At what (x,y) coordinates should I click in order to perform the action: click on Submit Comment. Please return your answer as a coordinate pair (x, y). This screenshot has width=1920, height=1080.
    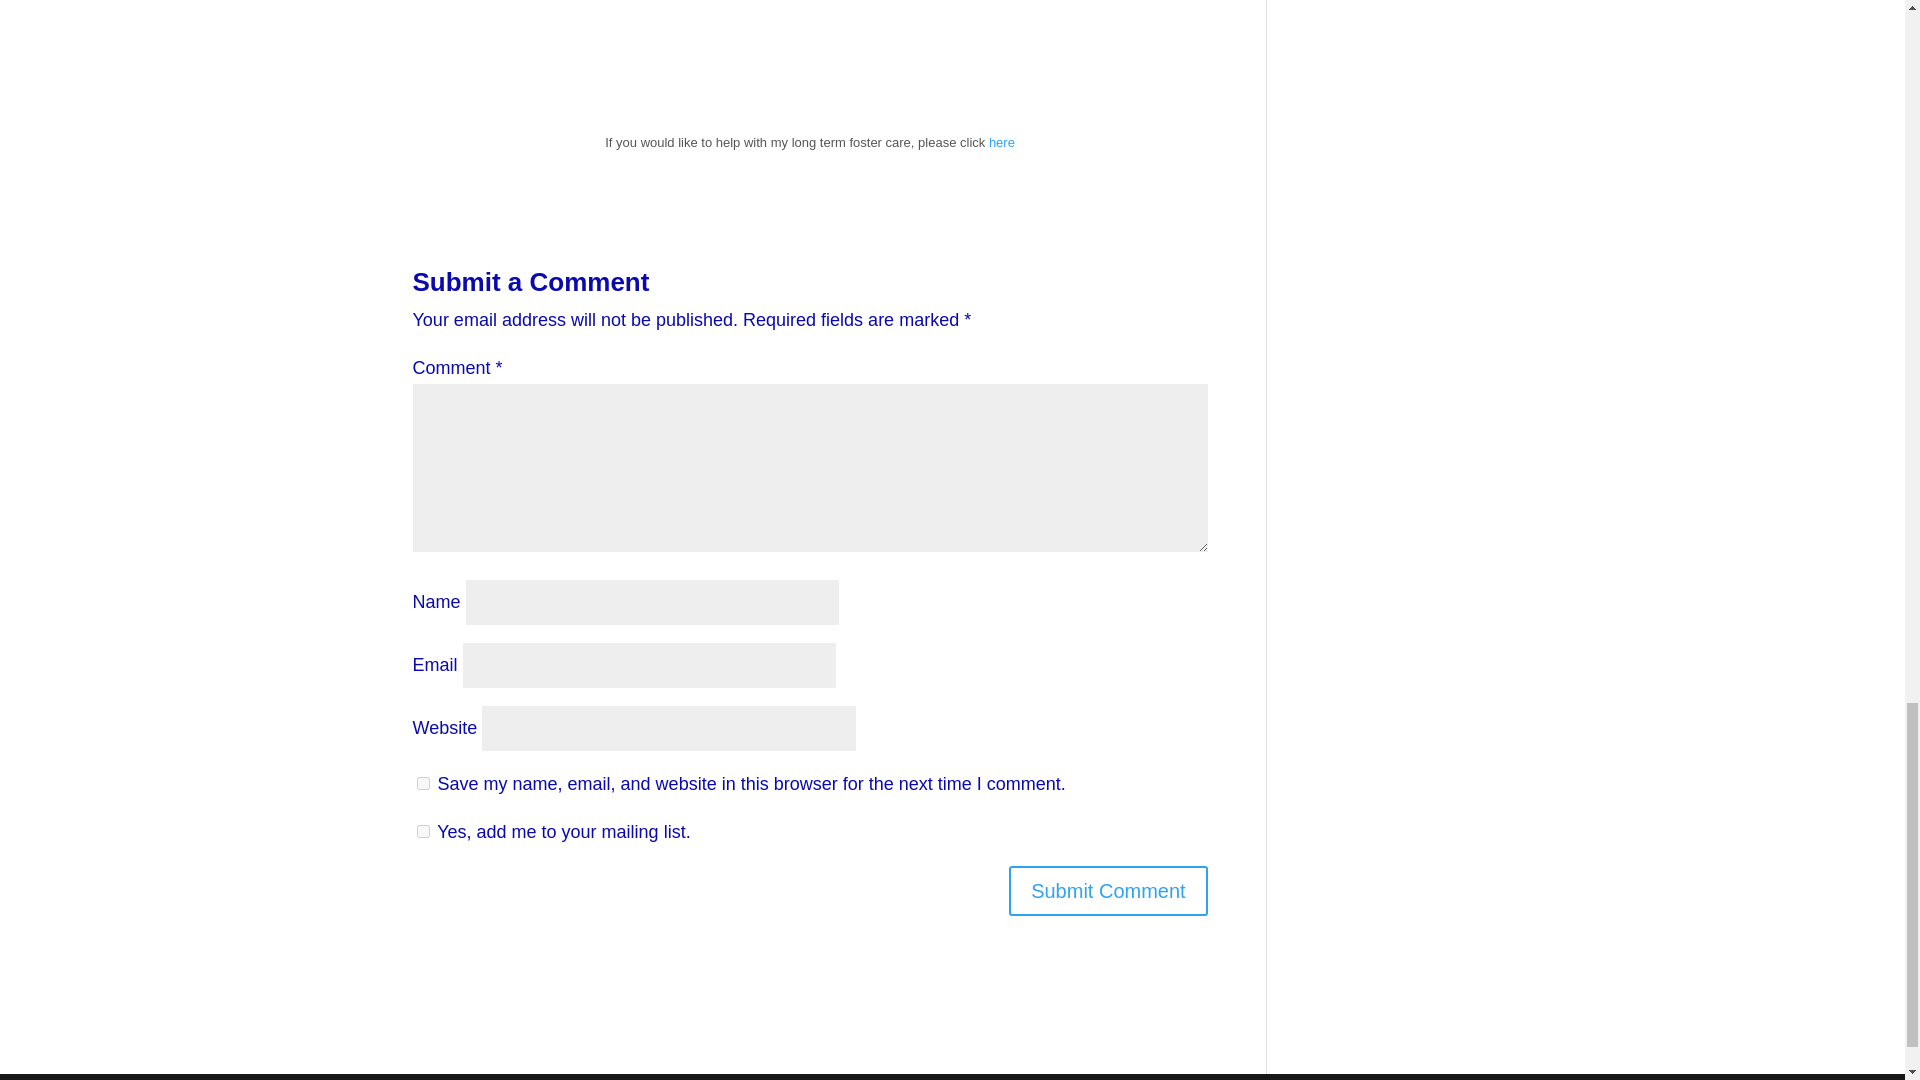
    Looking at the image, I should click on (1108, 890).